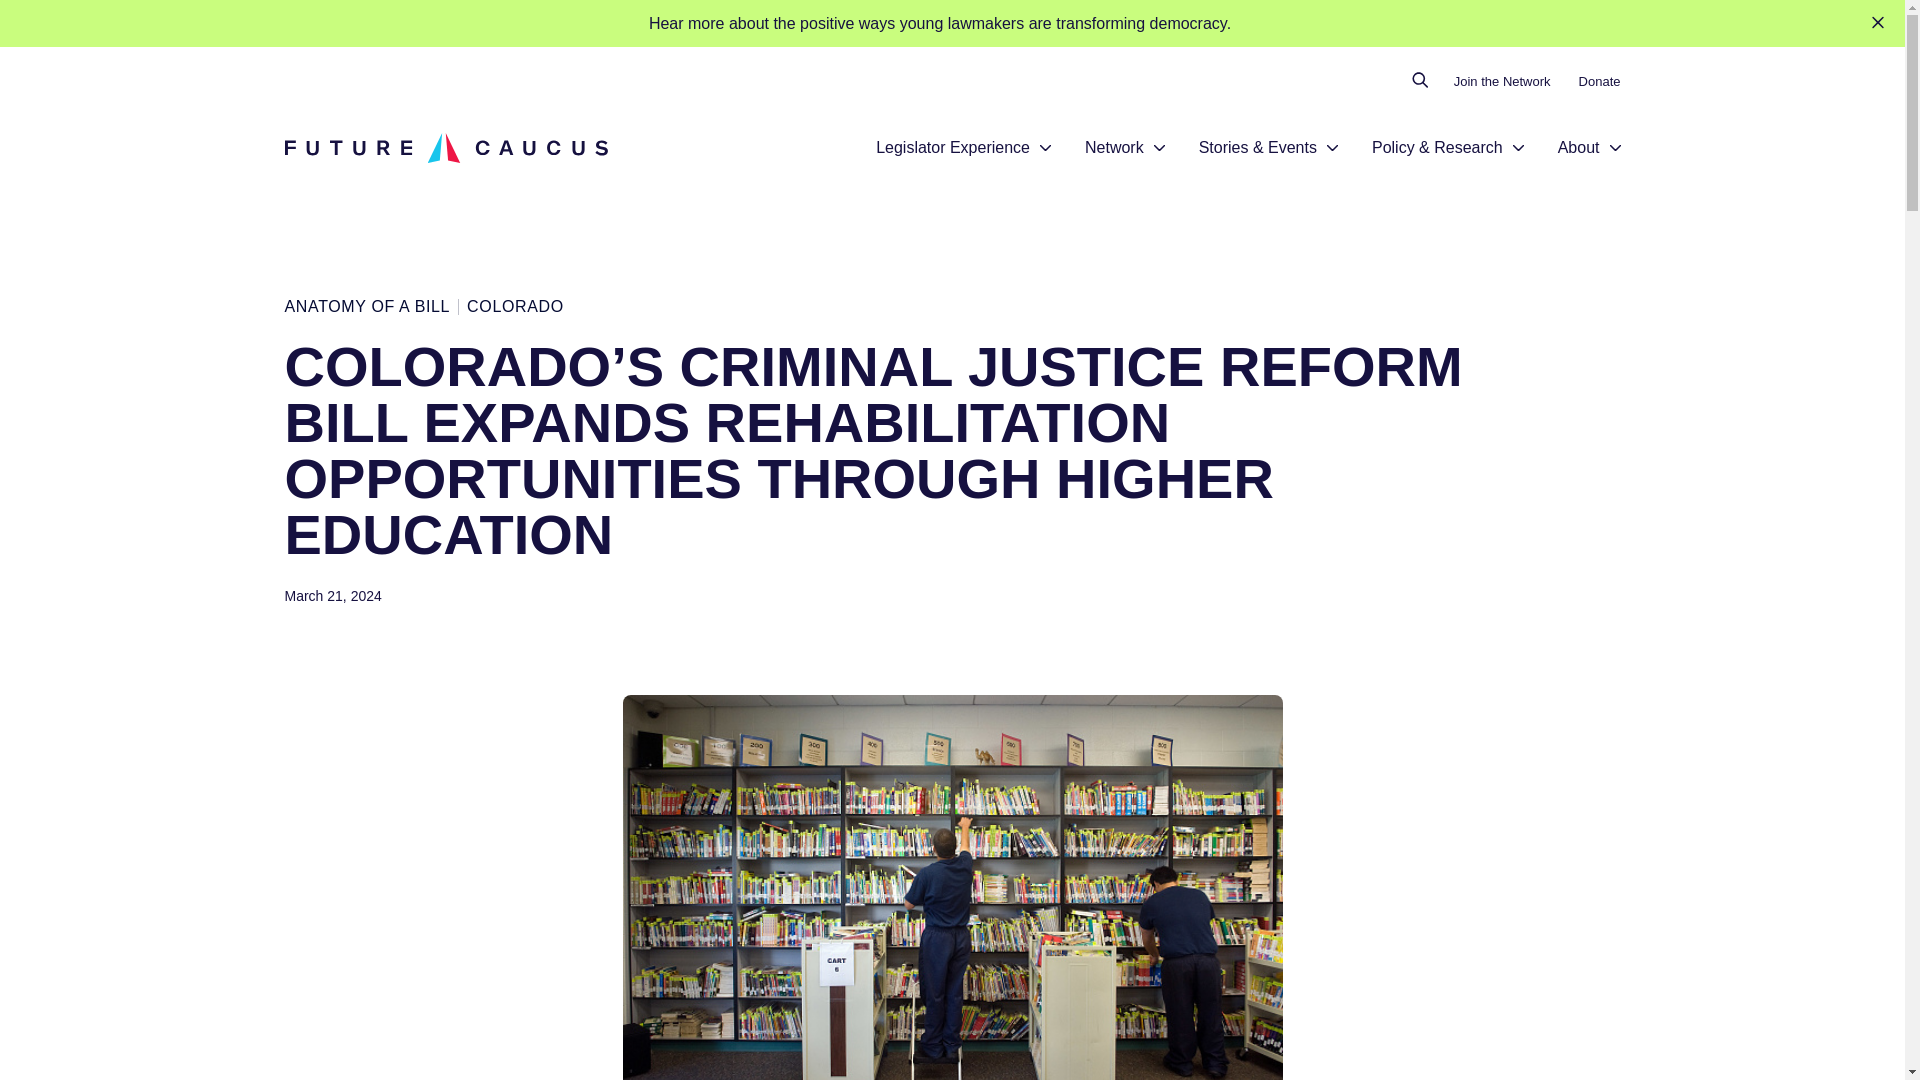  I want to click on Network, so click(1114, 148).